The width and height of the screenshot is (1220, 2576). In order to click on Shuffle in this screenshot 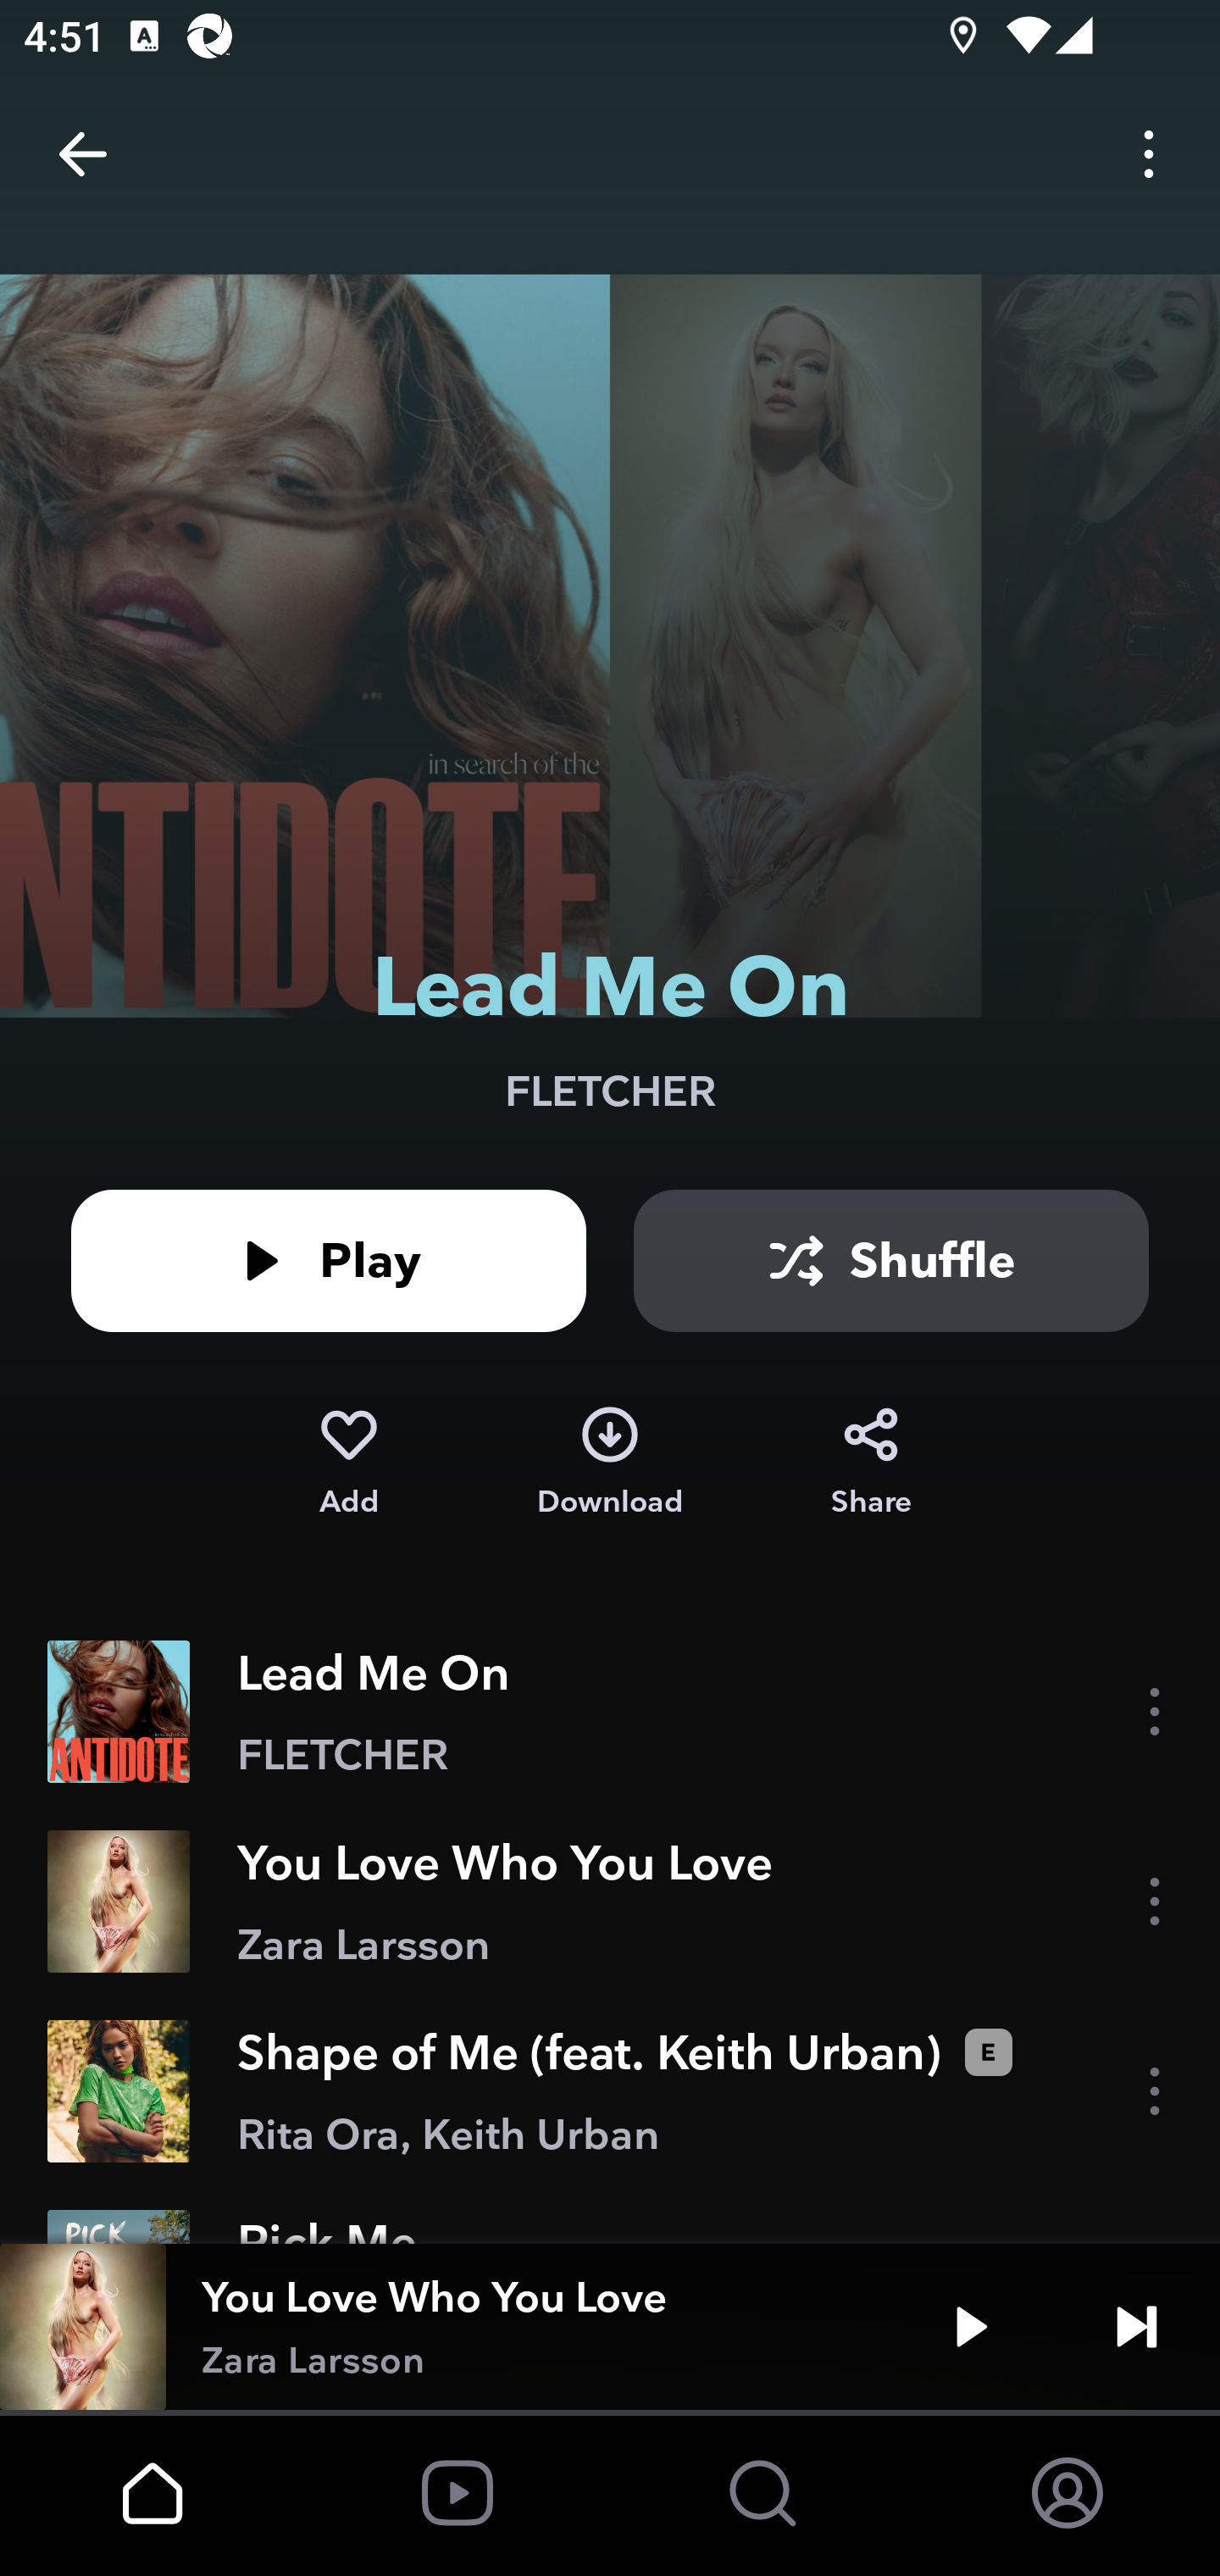, I will do `click(891, 1261)`.